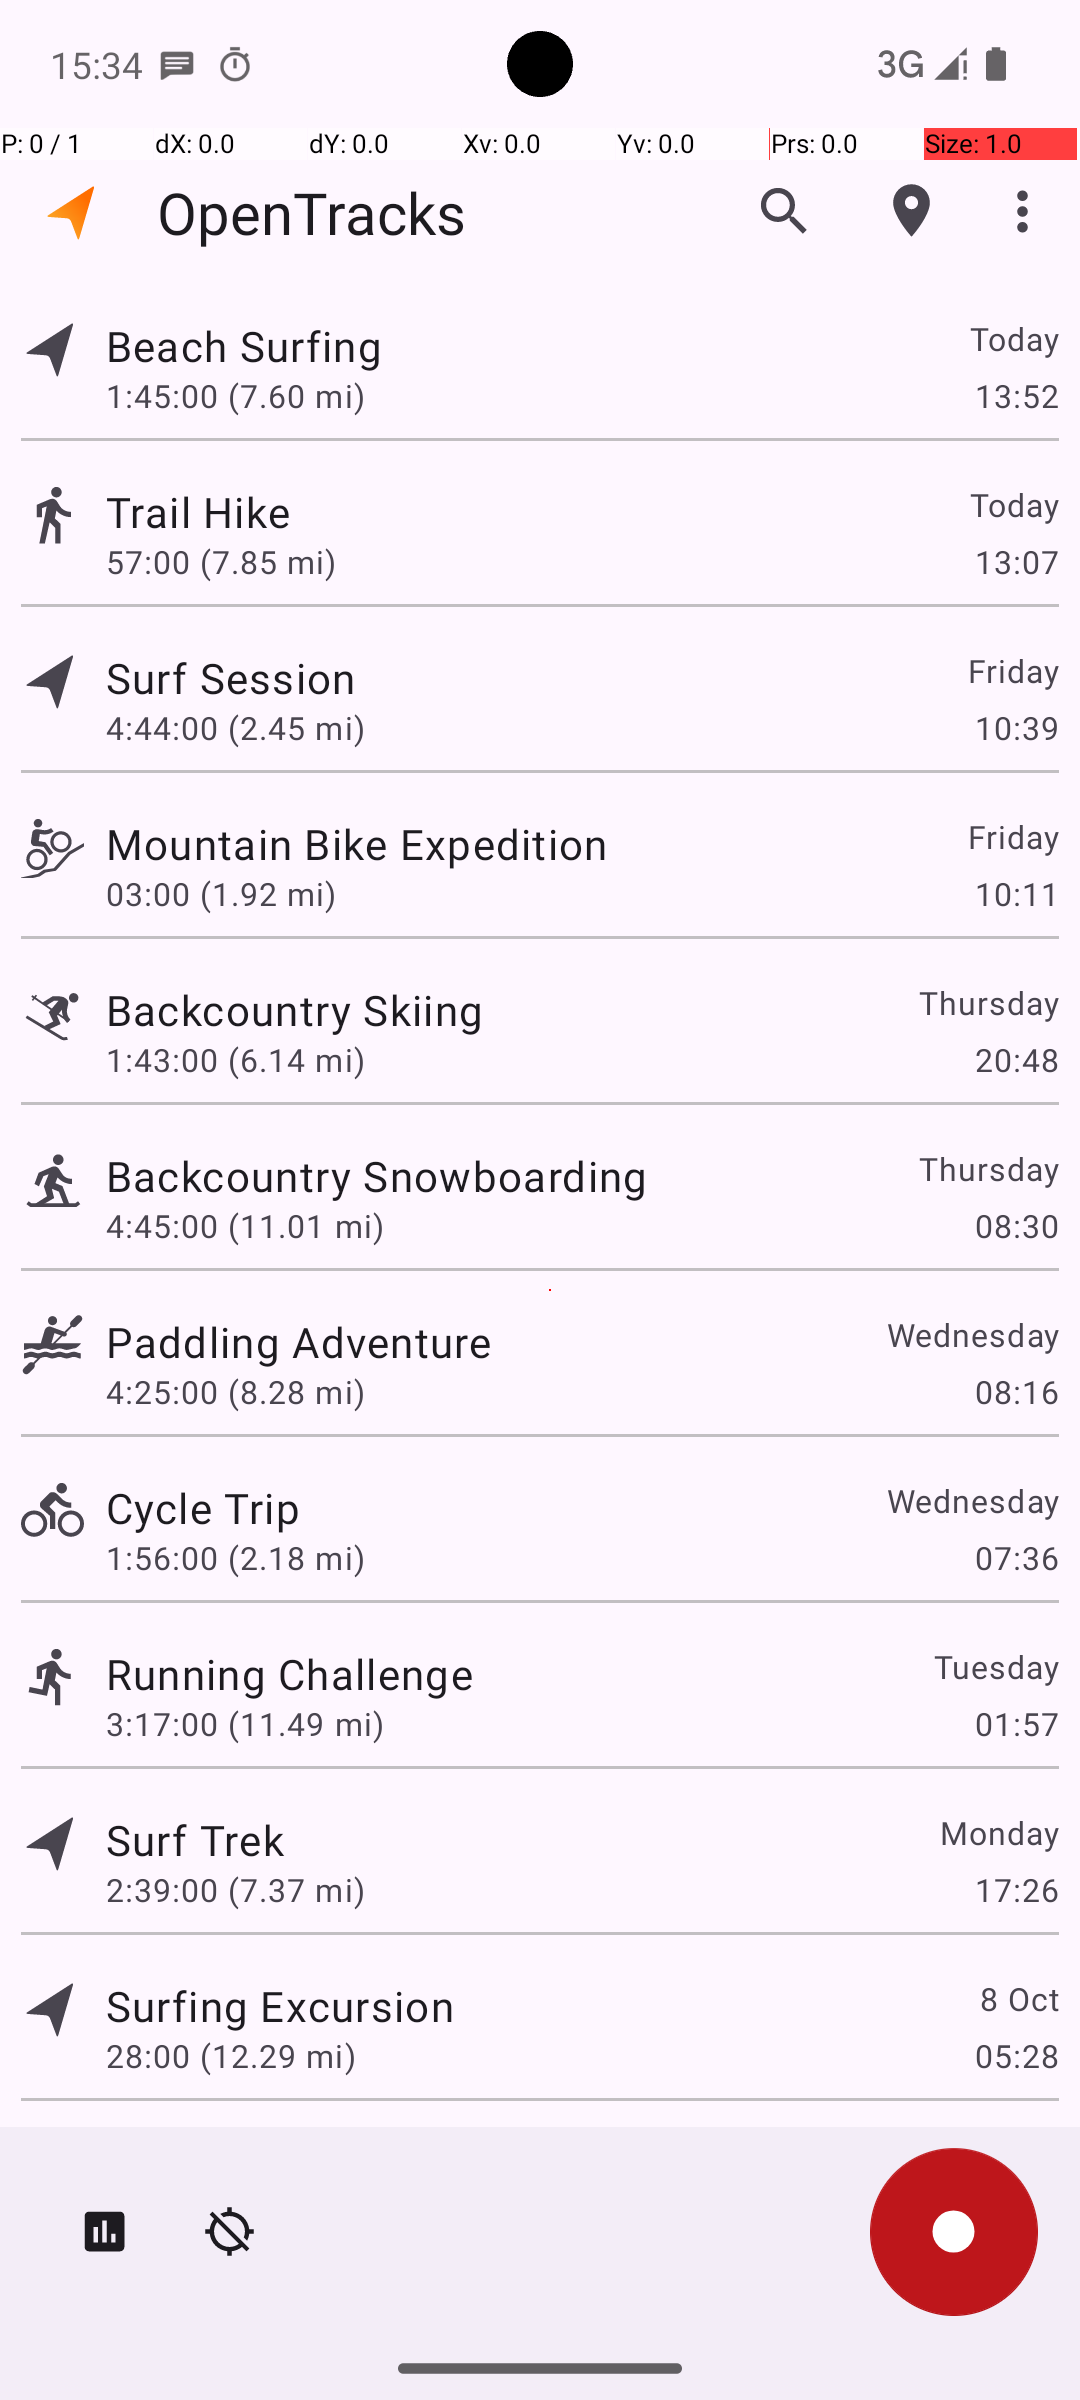 Image resolution: width=1080 pixels, height=2400 pixels. Describe the element at coordinates (236, 395) in the screenshot. I see `1:45:00 (7.60 mi)` at that location.